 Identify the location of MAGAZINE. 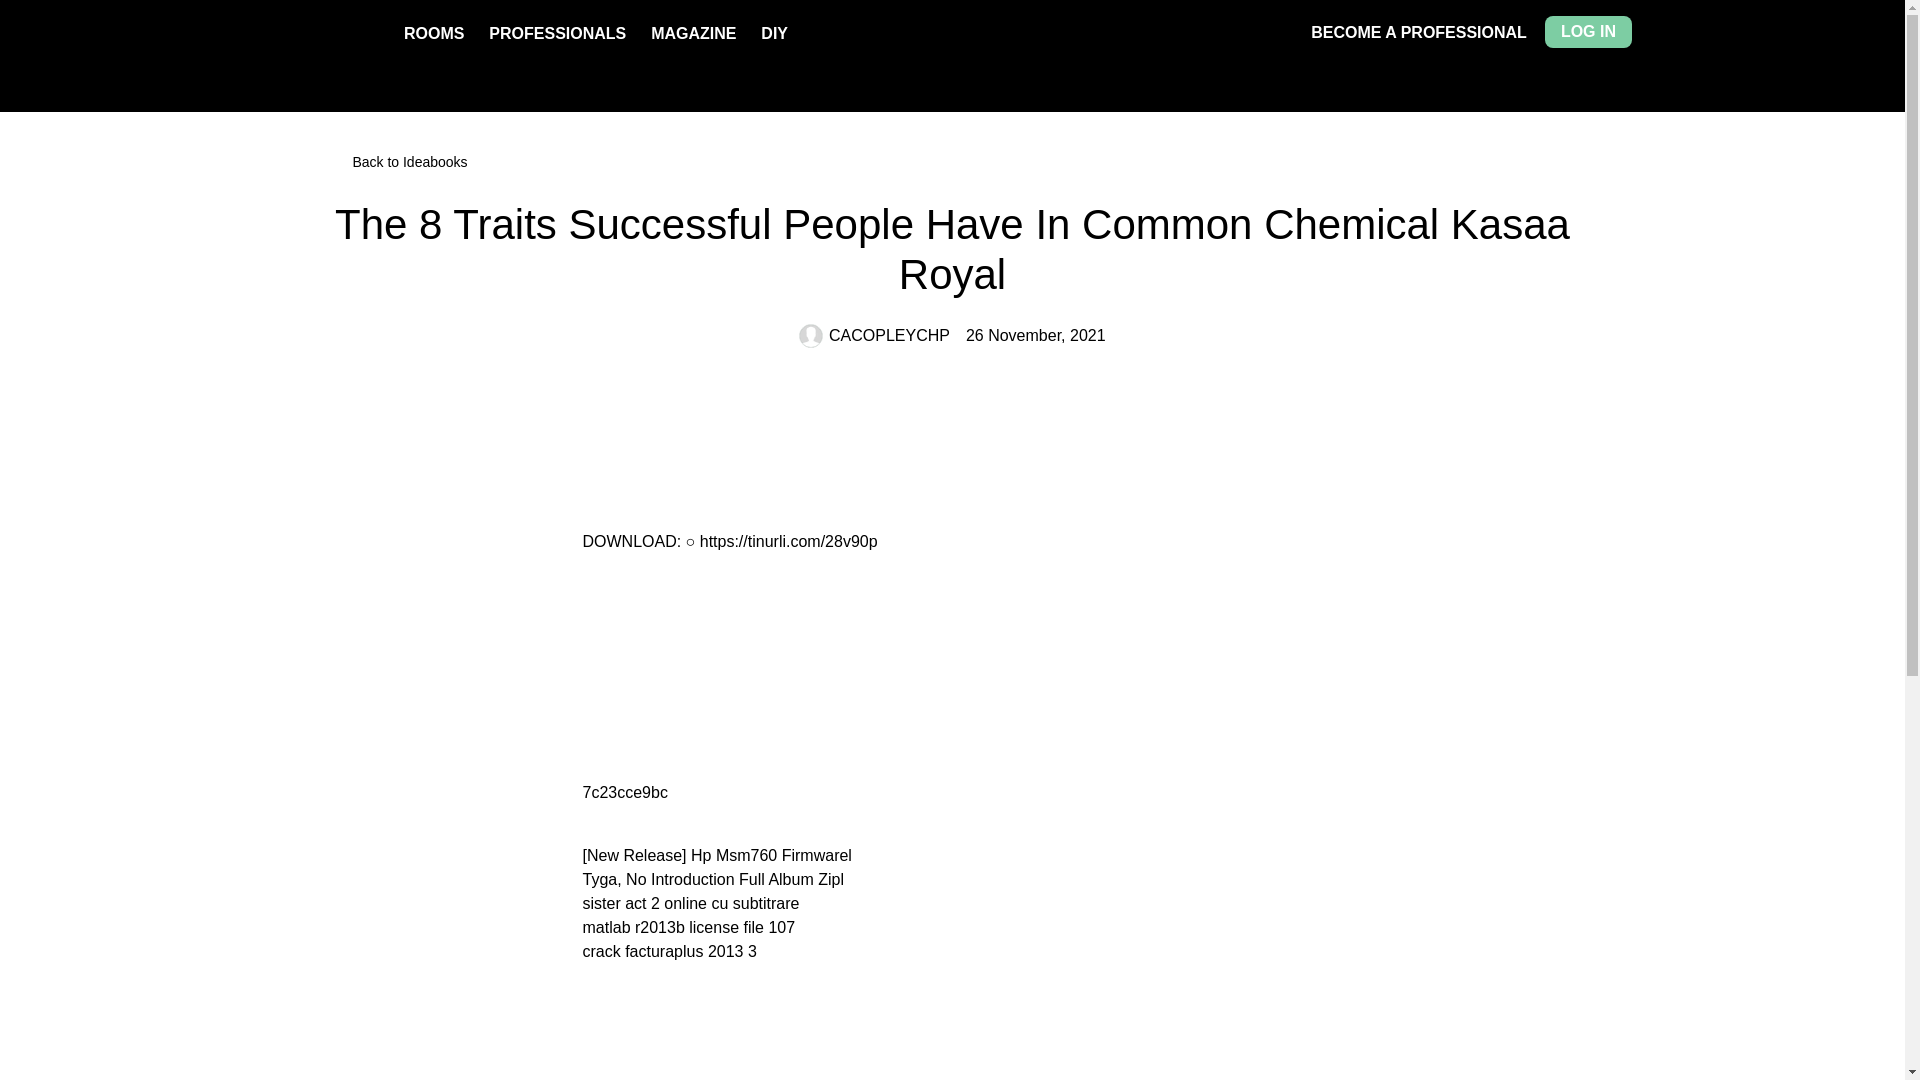
(692, 33).